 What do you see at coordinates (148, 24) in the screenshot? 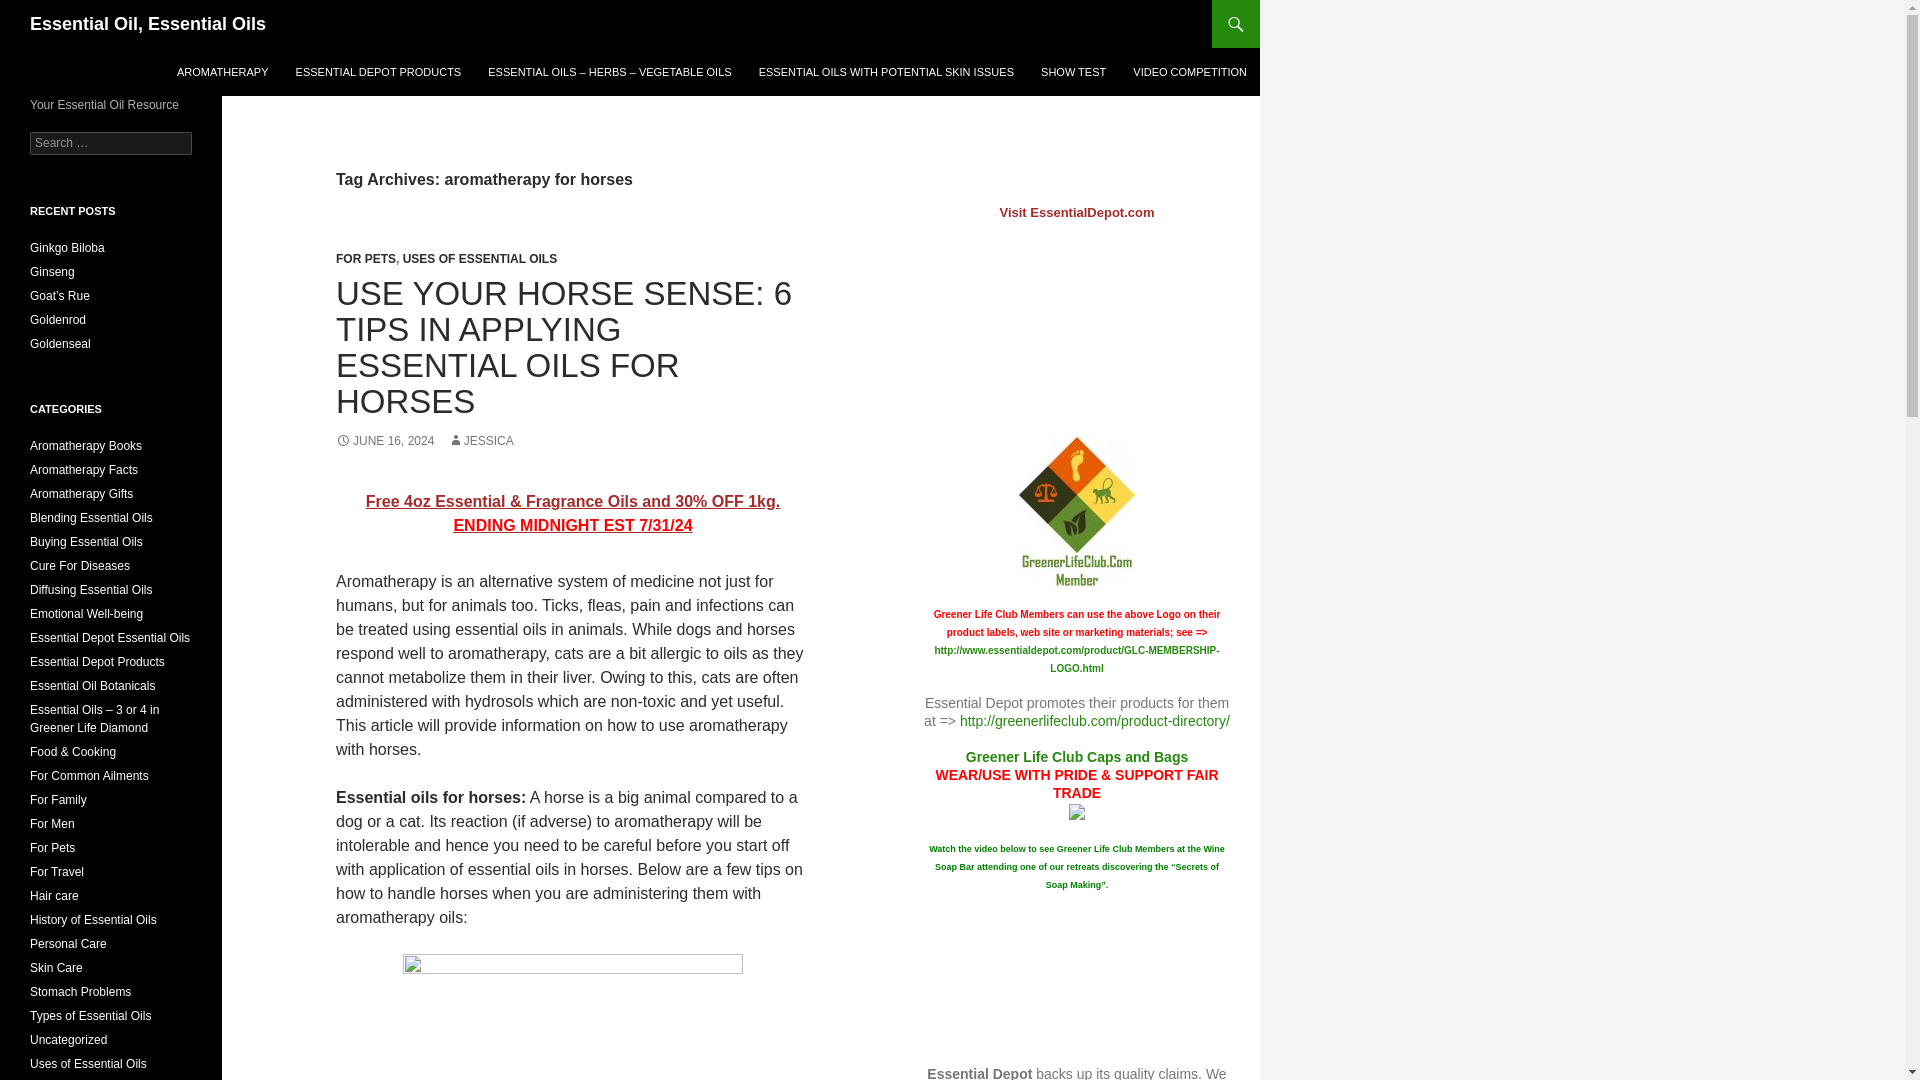
I see `Essential Oil, Essential Oils` at bounding box center [148, 24].